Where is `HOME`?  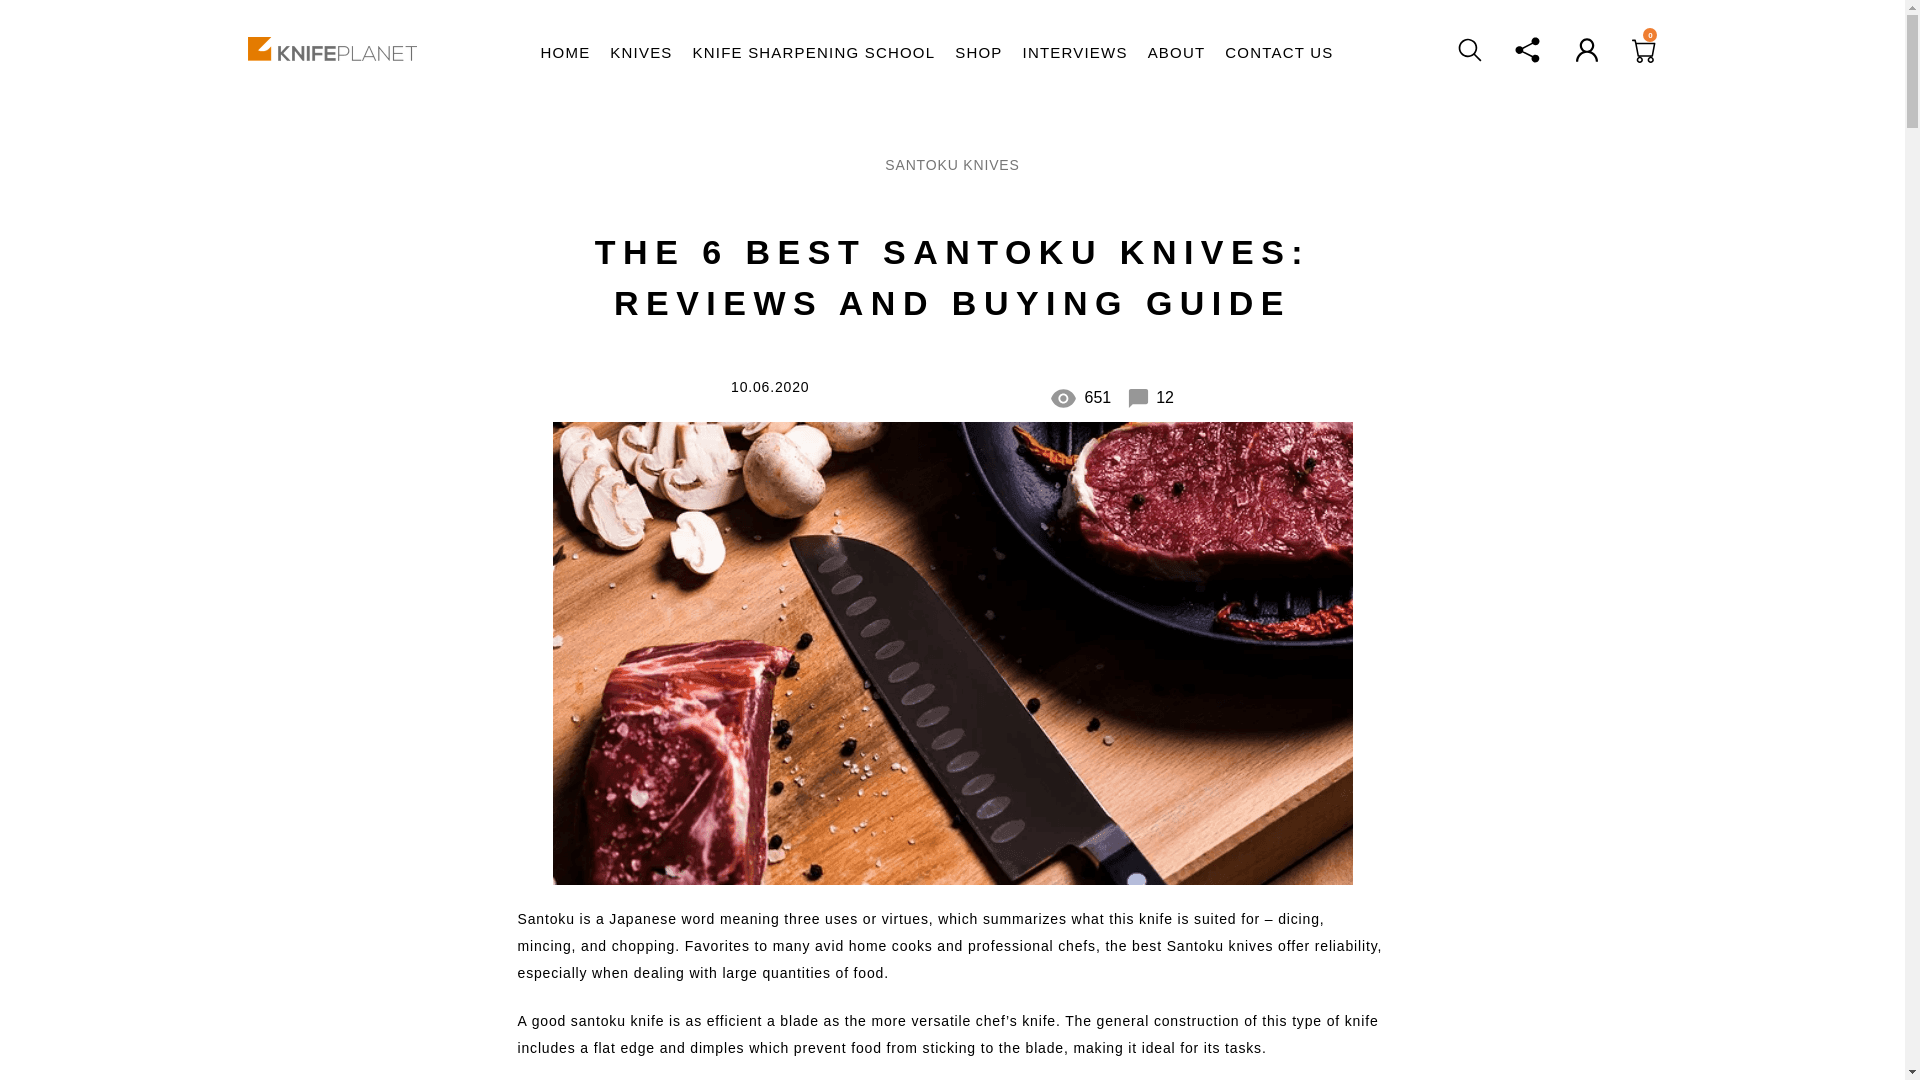
HOME is located at coordinates (566, 53).